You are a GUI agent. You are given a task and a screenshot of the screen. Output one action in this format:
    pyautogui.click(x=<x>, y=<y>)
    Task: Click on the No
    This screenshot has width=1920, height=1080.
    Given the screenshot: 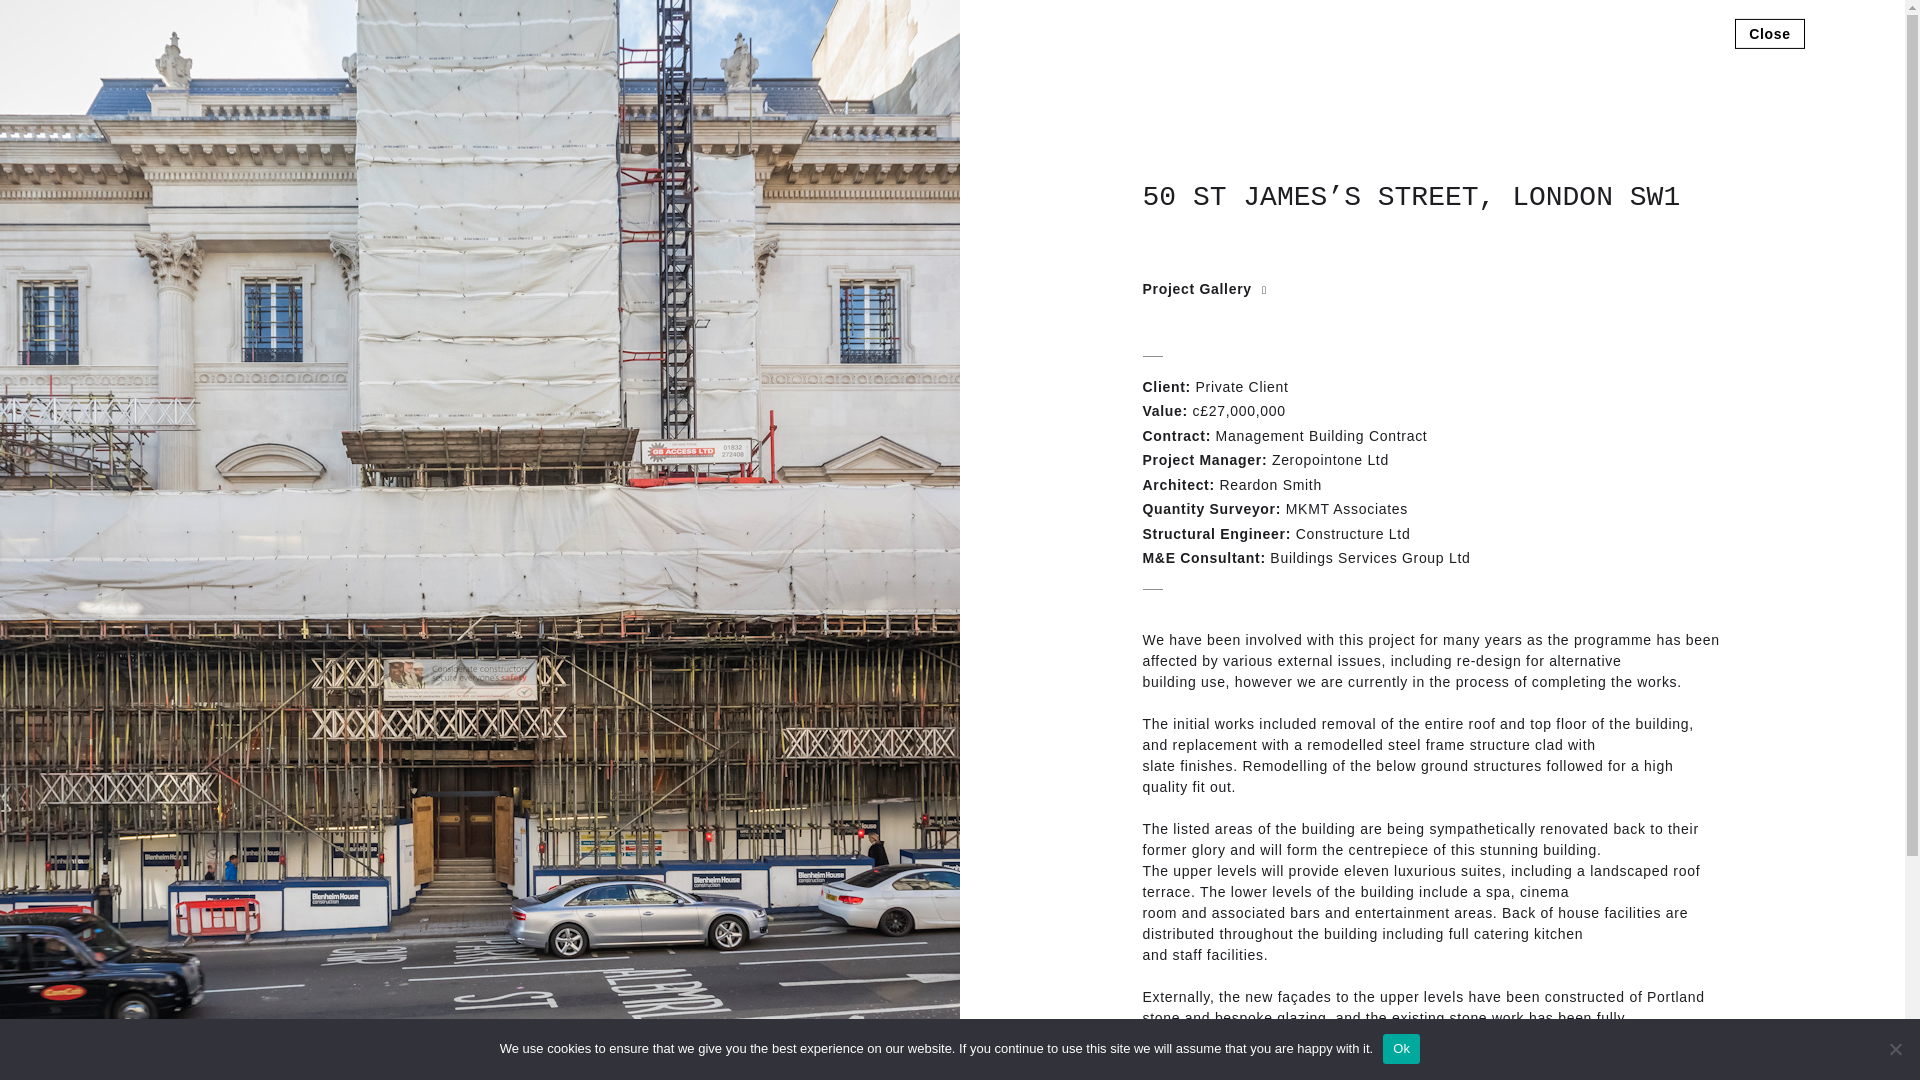 What is the action you would take?
    pyautogui.click(x=1894, y=1048)
    